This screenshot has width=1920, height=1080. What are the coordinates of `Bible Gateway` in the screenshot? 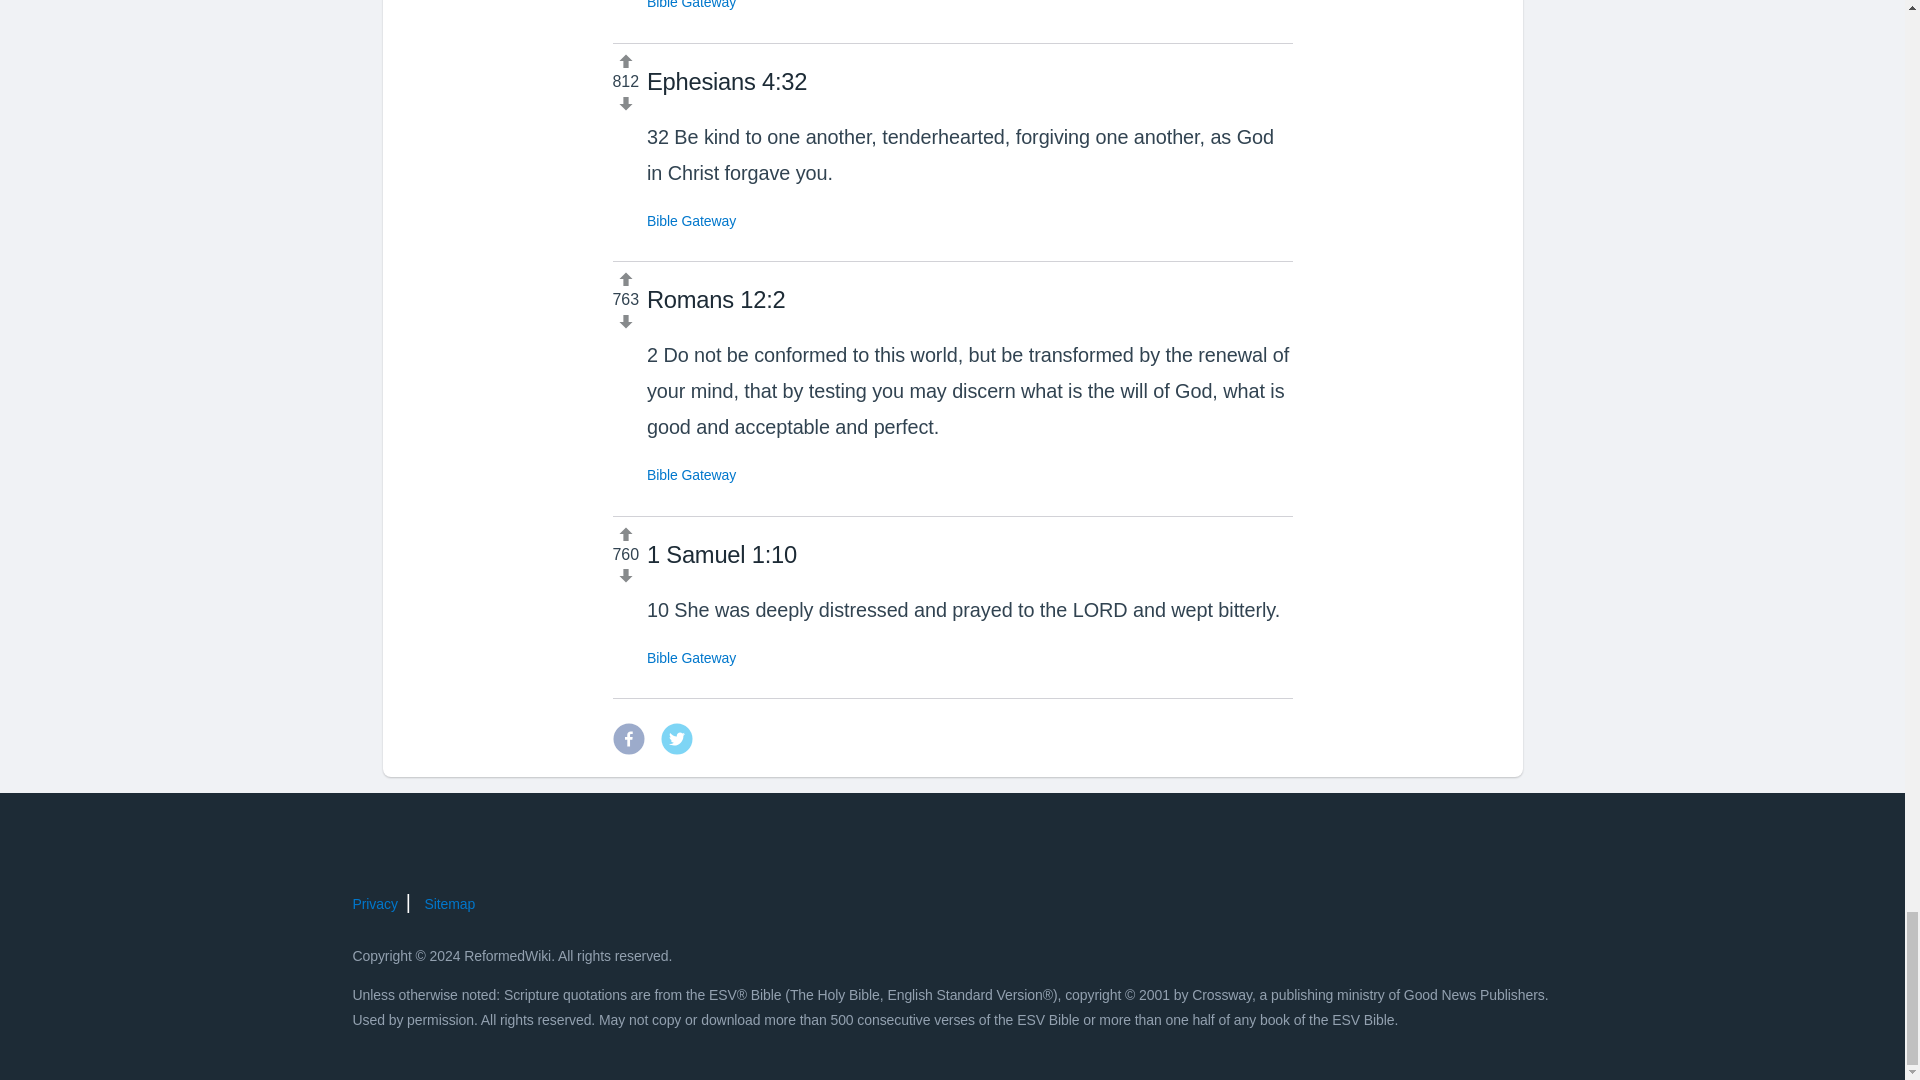 It's located at (691, 474).